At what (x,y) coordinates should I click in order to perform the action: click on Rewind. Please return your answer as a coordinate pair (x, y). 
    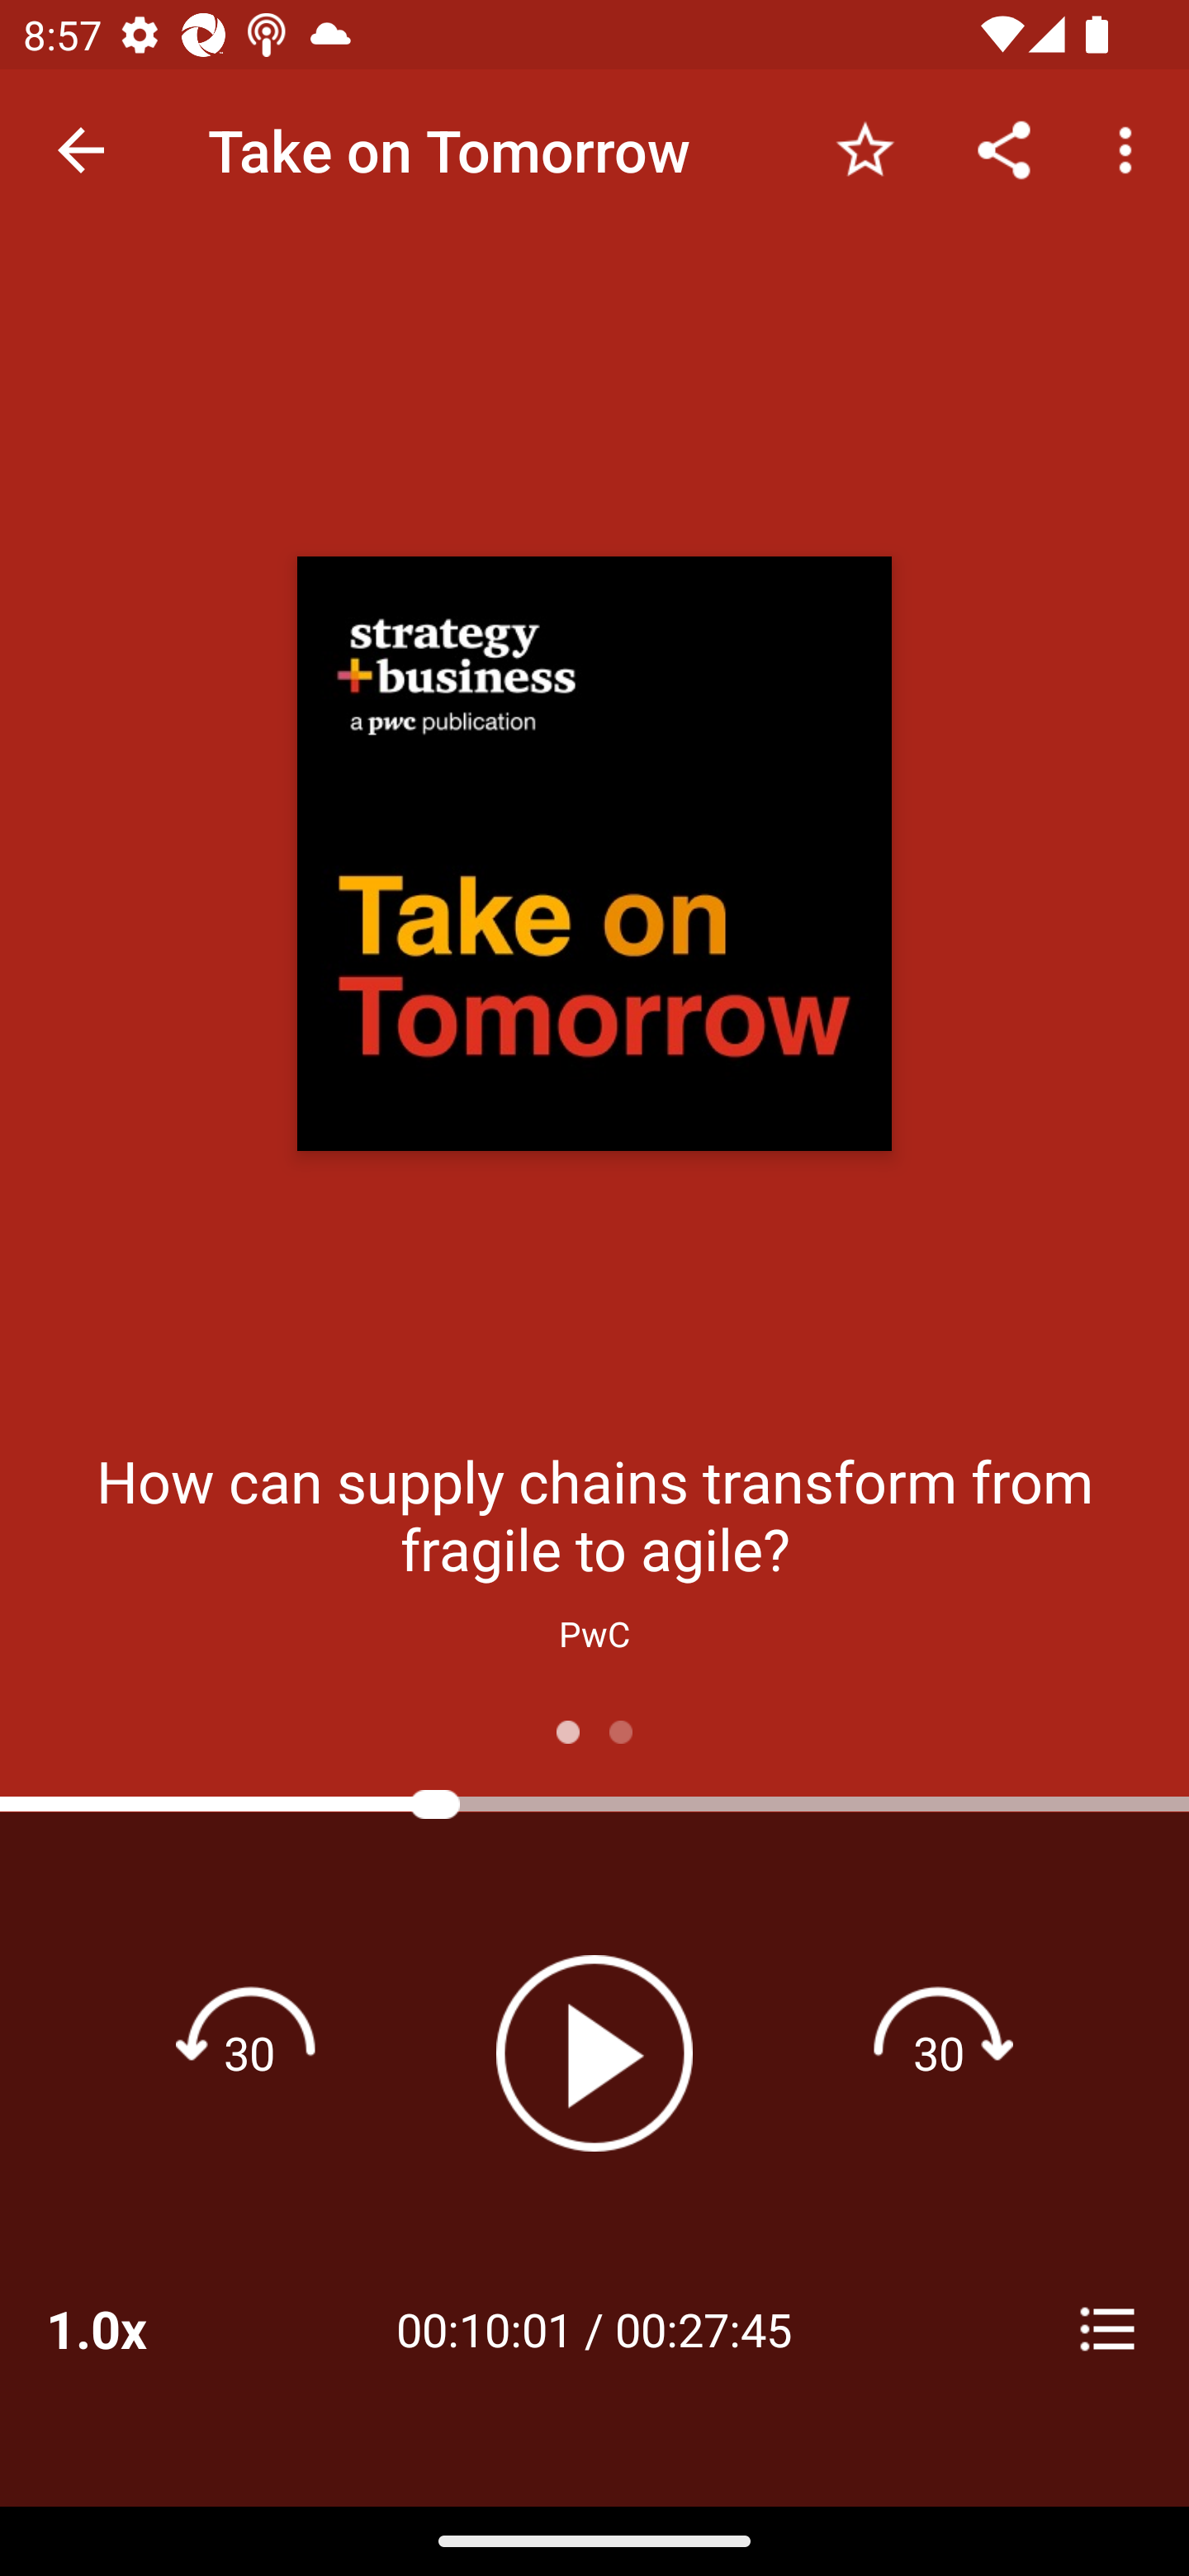
    Looking at the image, I should click on (249, 2053).